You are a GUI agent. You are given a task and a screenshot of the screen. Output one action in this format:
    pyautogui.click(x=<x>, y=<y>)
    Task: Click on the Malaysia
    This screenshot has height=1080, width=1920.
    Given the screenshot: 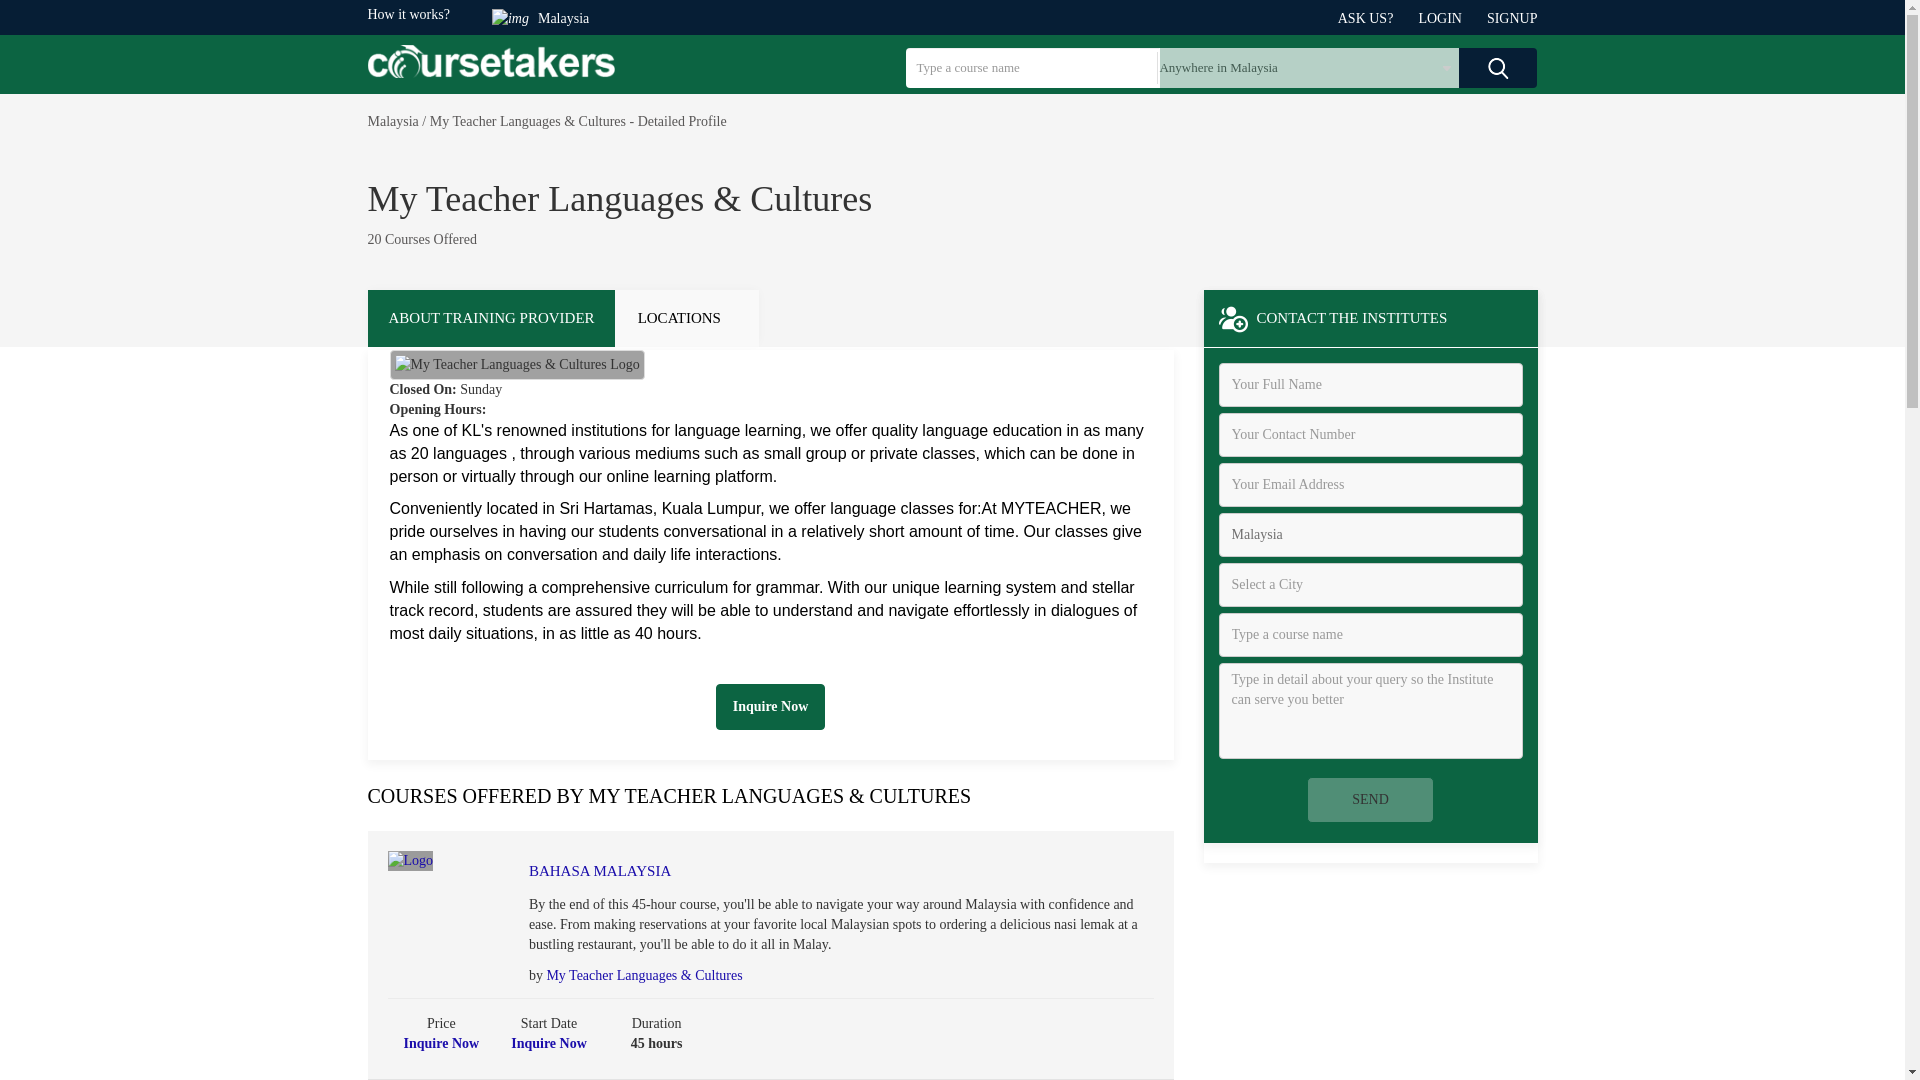 What is the action you would take?
    pyautogui.click(x=393, y=121)
    